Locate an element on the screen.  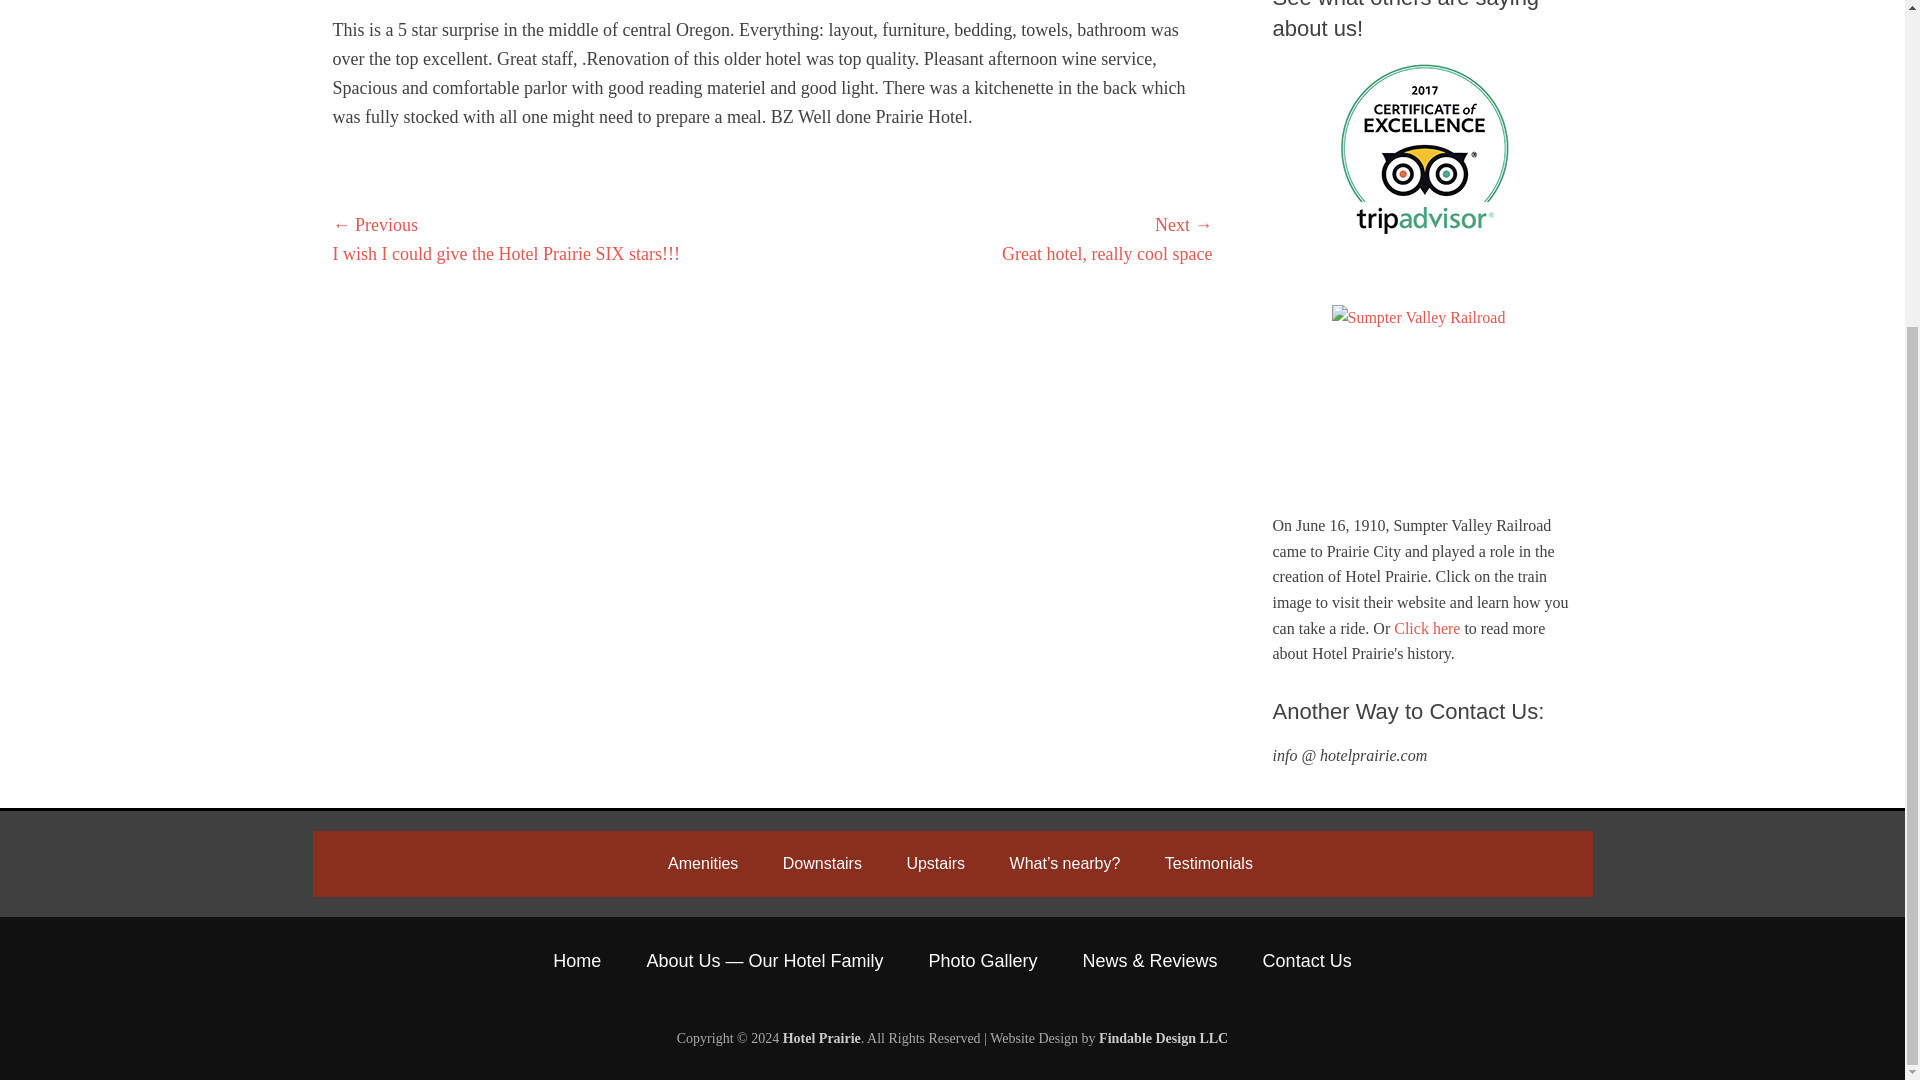
Click here is located at coordinates (1426, 628).